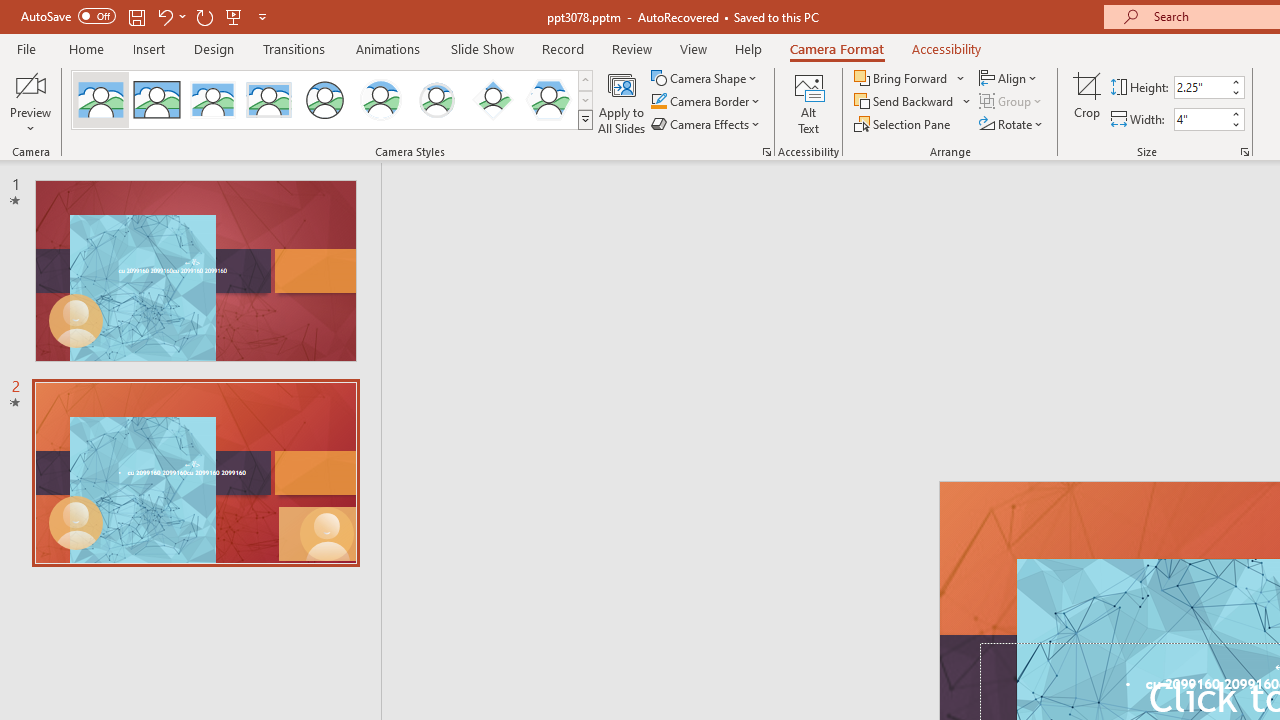  I want to click on Bring Forward, so click(910, 78).